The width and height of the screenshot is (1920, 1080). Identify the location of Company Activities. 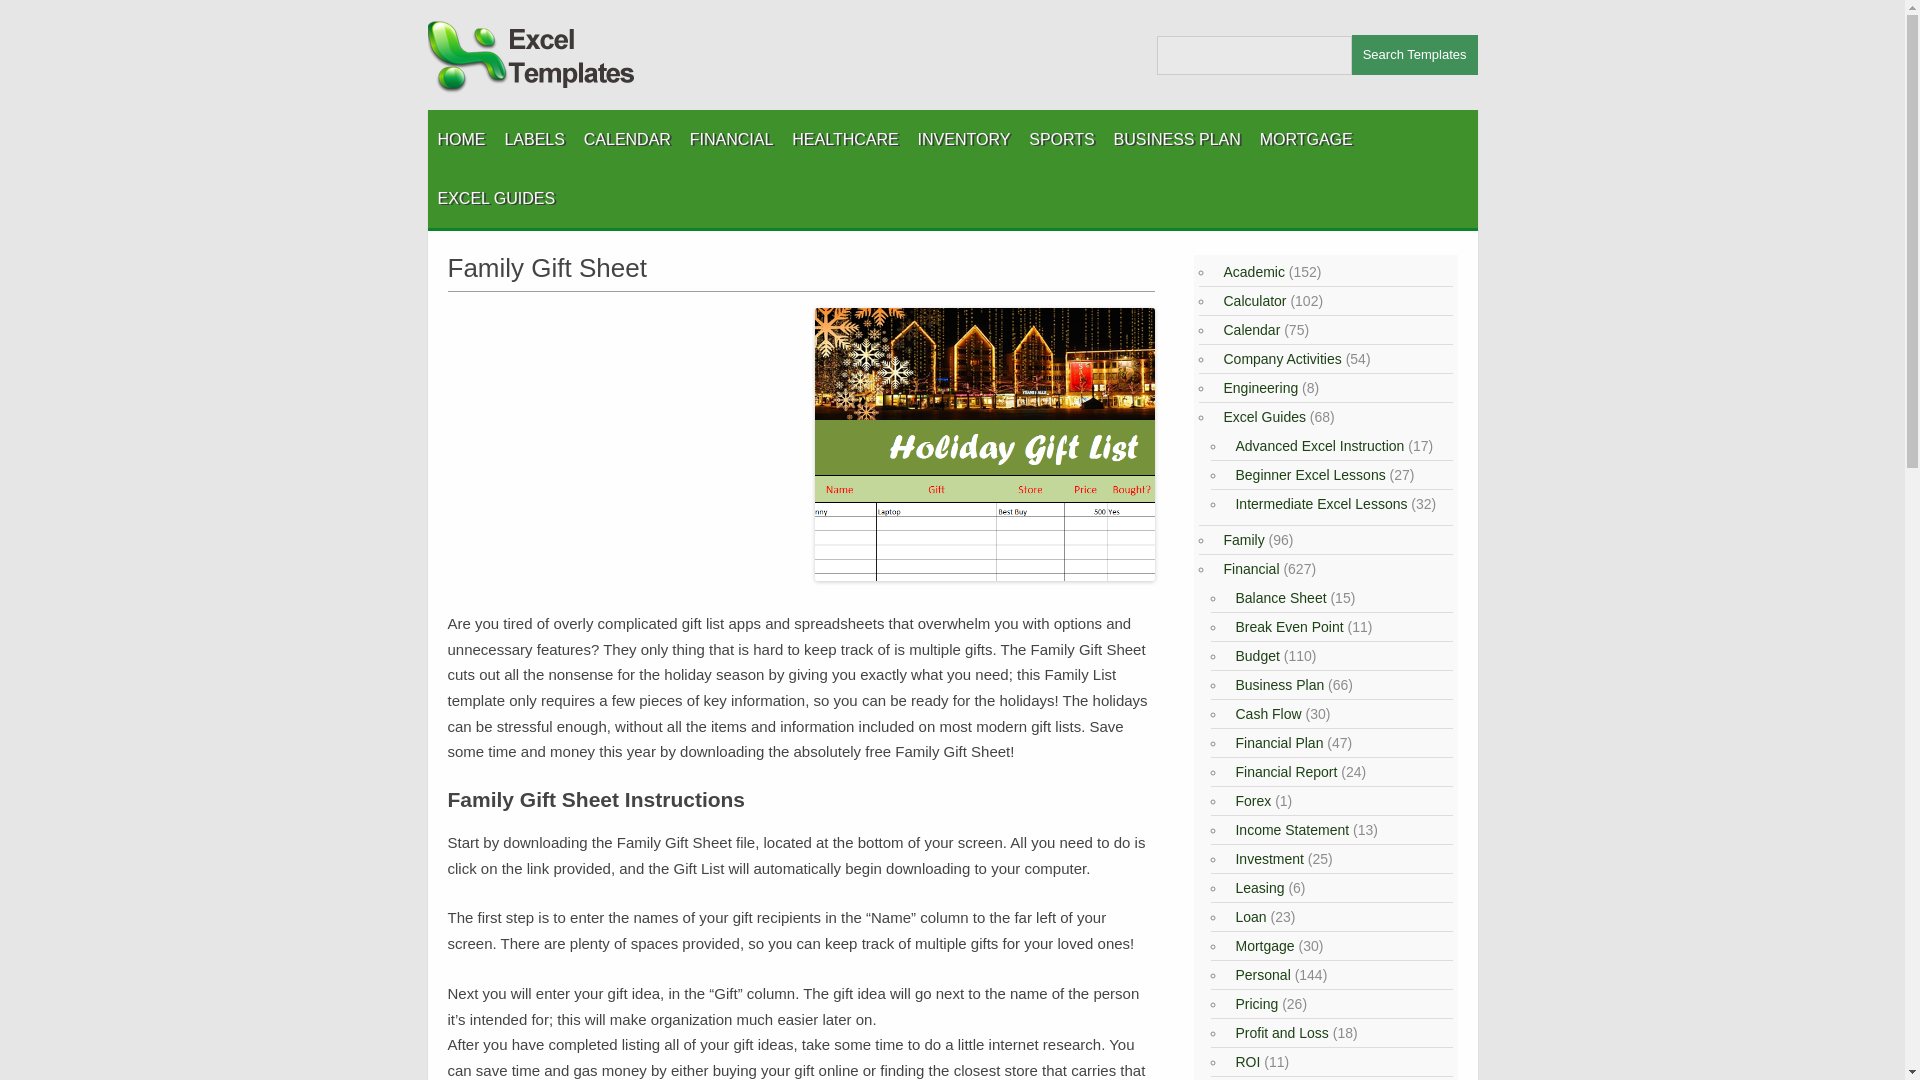
(1278, 359).